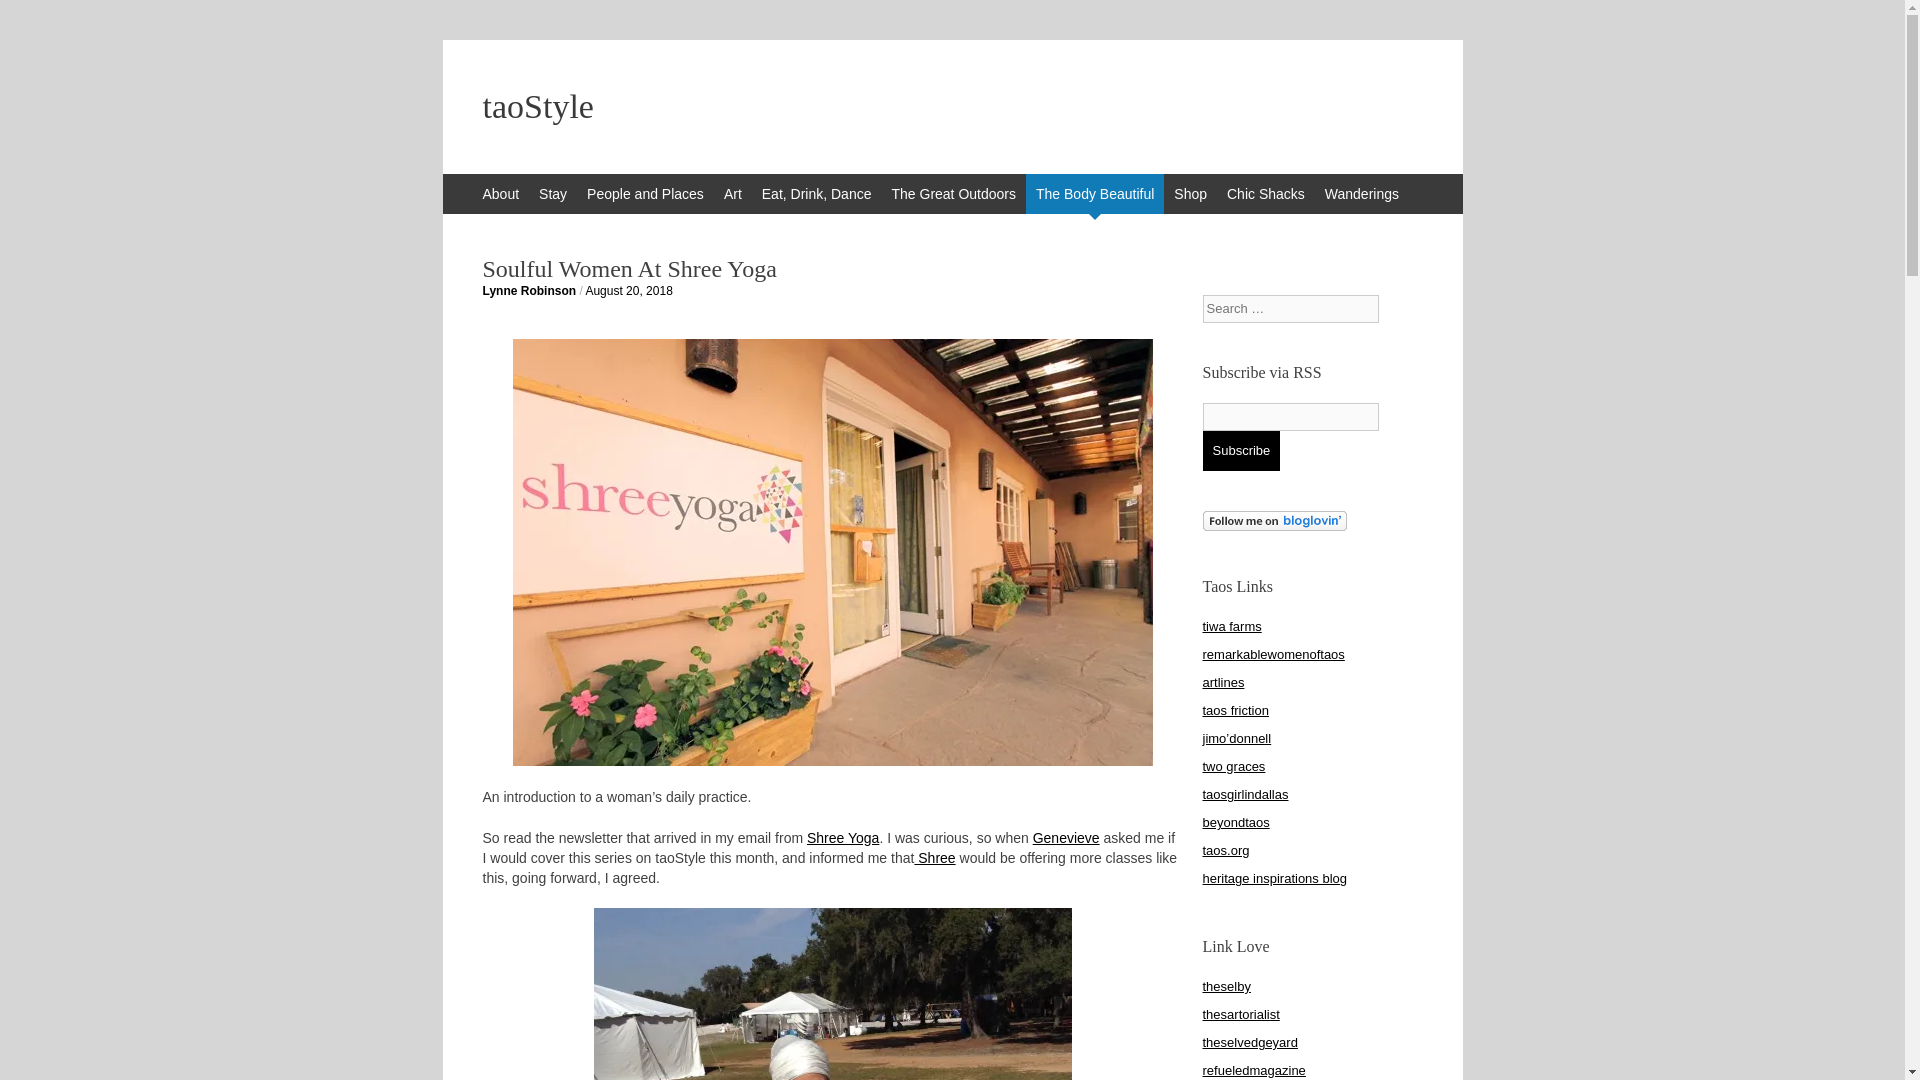  Describe the element at coordinates (1240, 450) in the screenshot. I see `Subscribe` at that location.